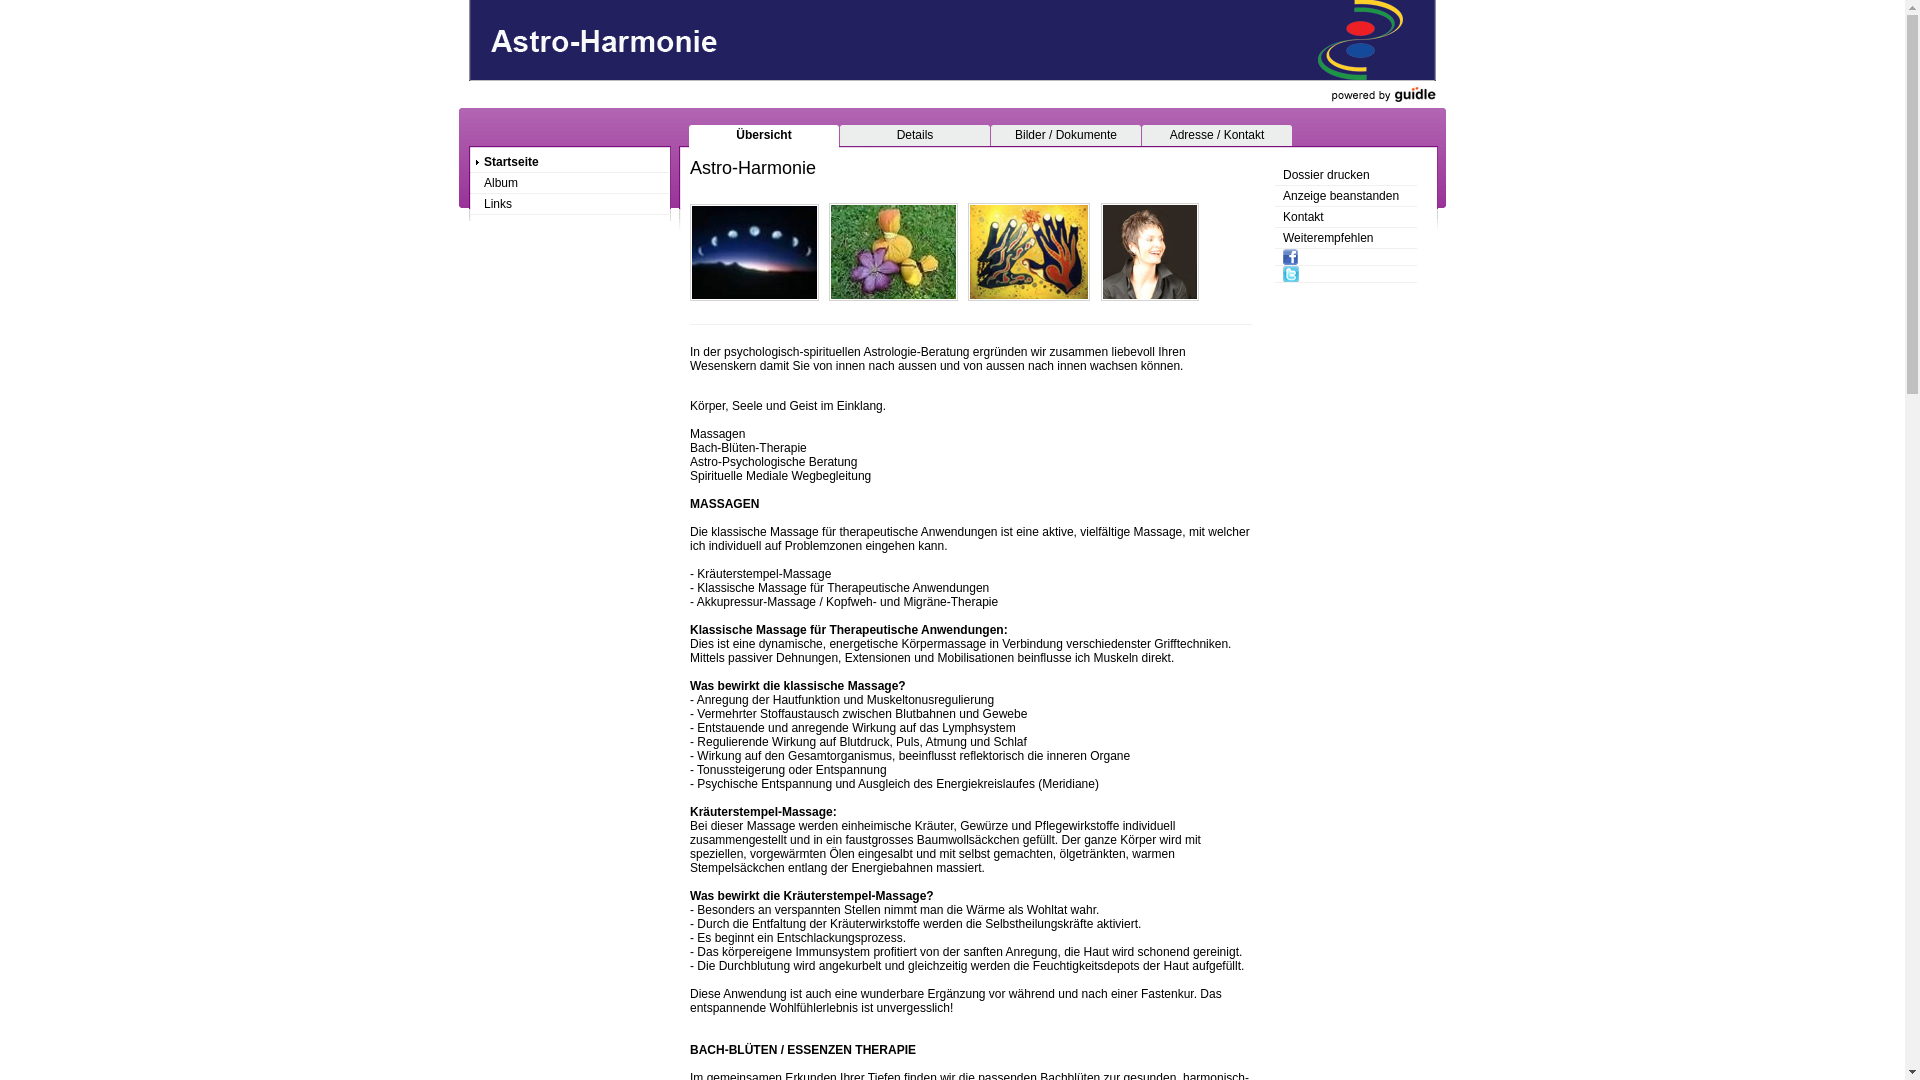  I want to click on Dossier drucken, so click(1346, 176).